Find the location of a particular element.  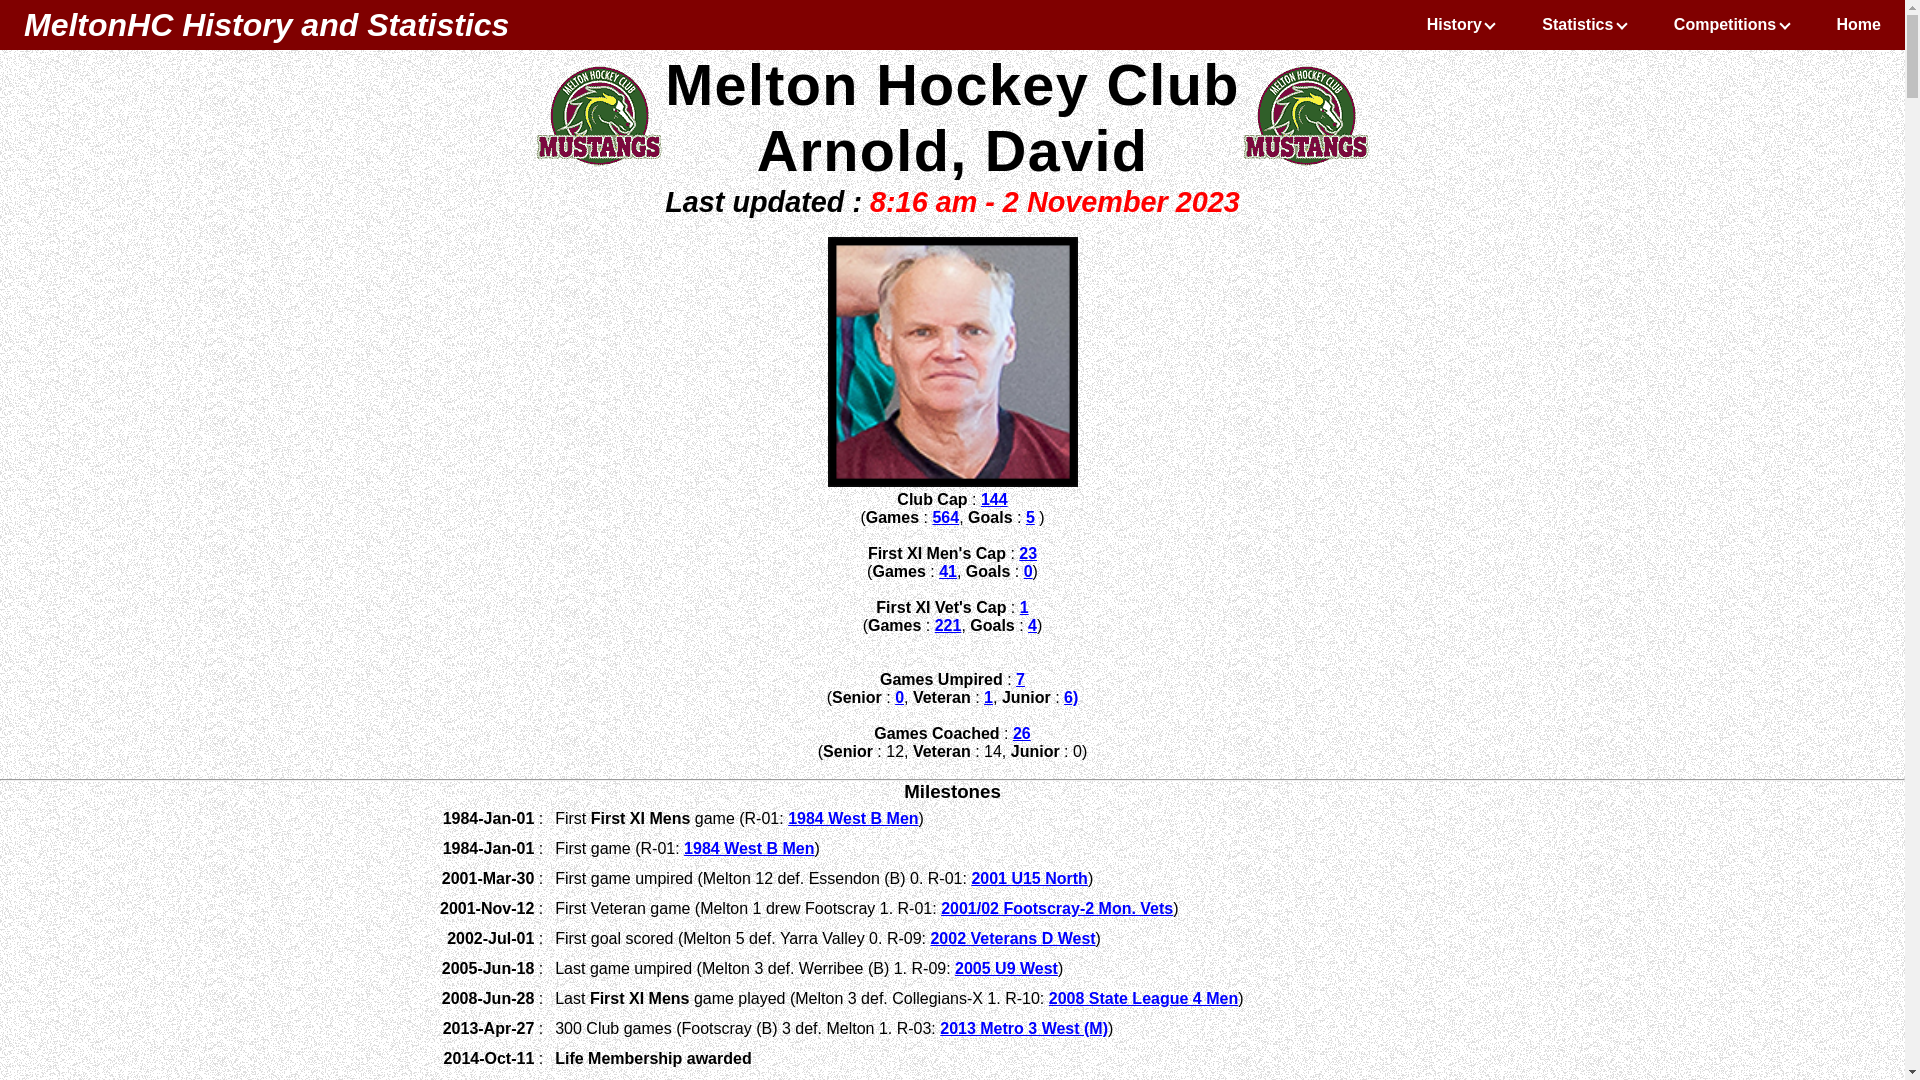

41 is located at coordinates (948, 572).